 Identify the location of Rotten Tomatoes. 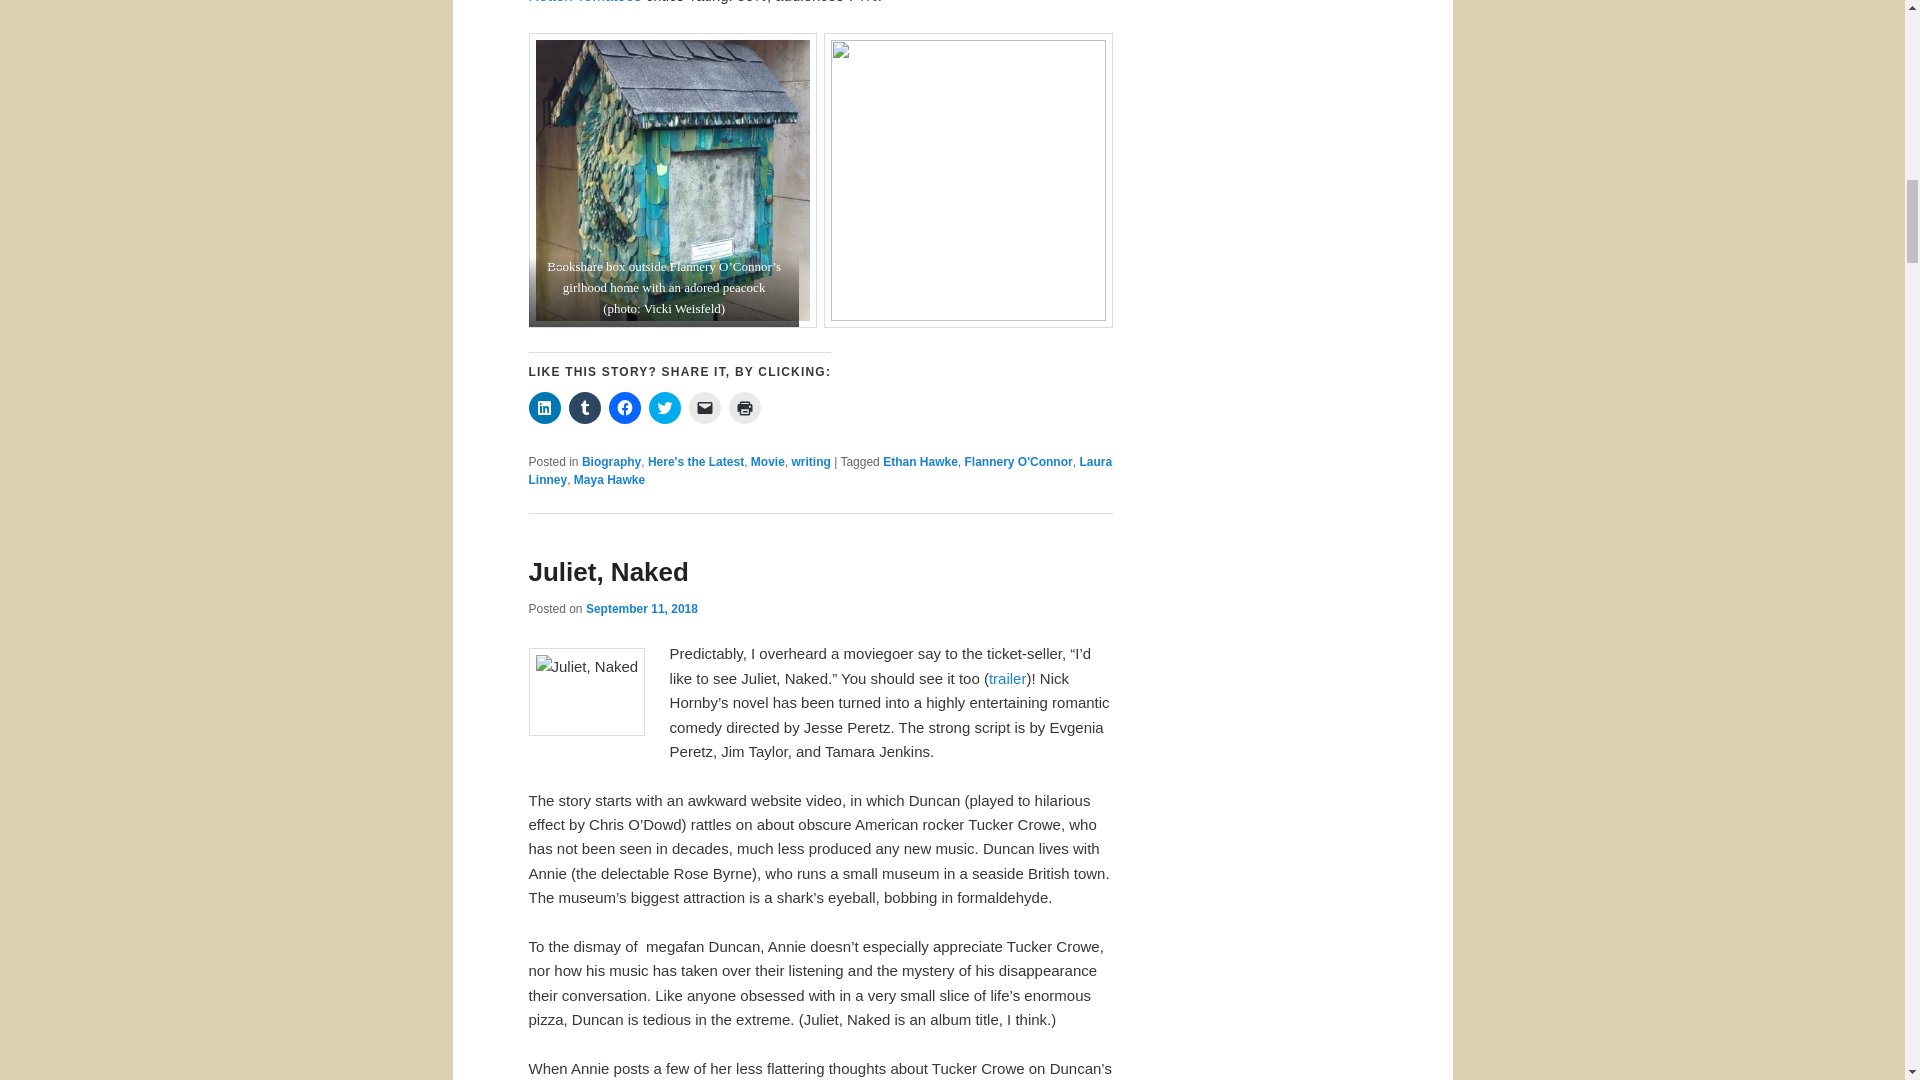
(584, 2).